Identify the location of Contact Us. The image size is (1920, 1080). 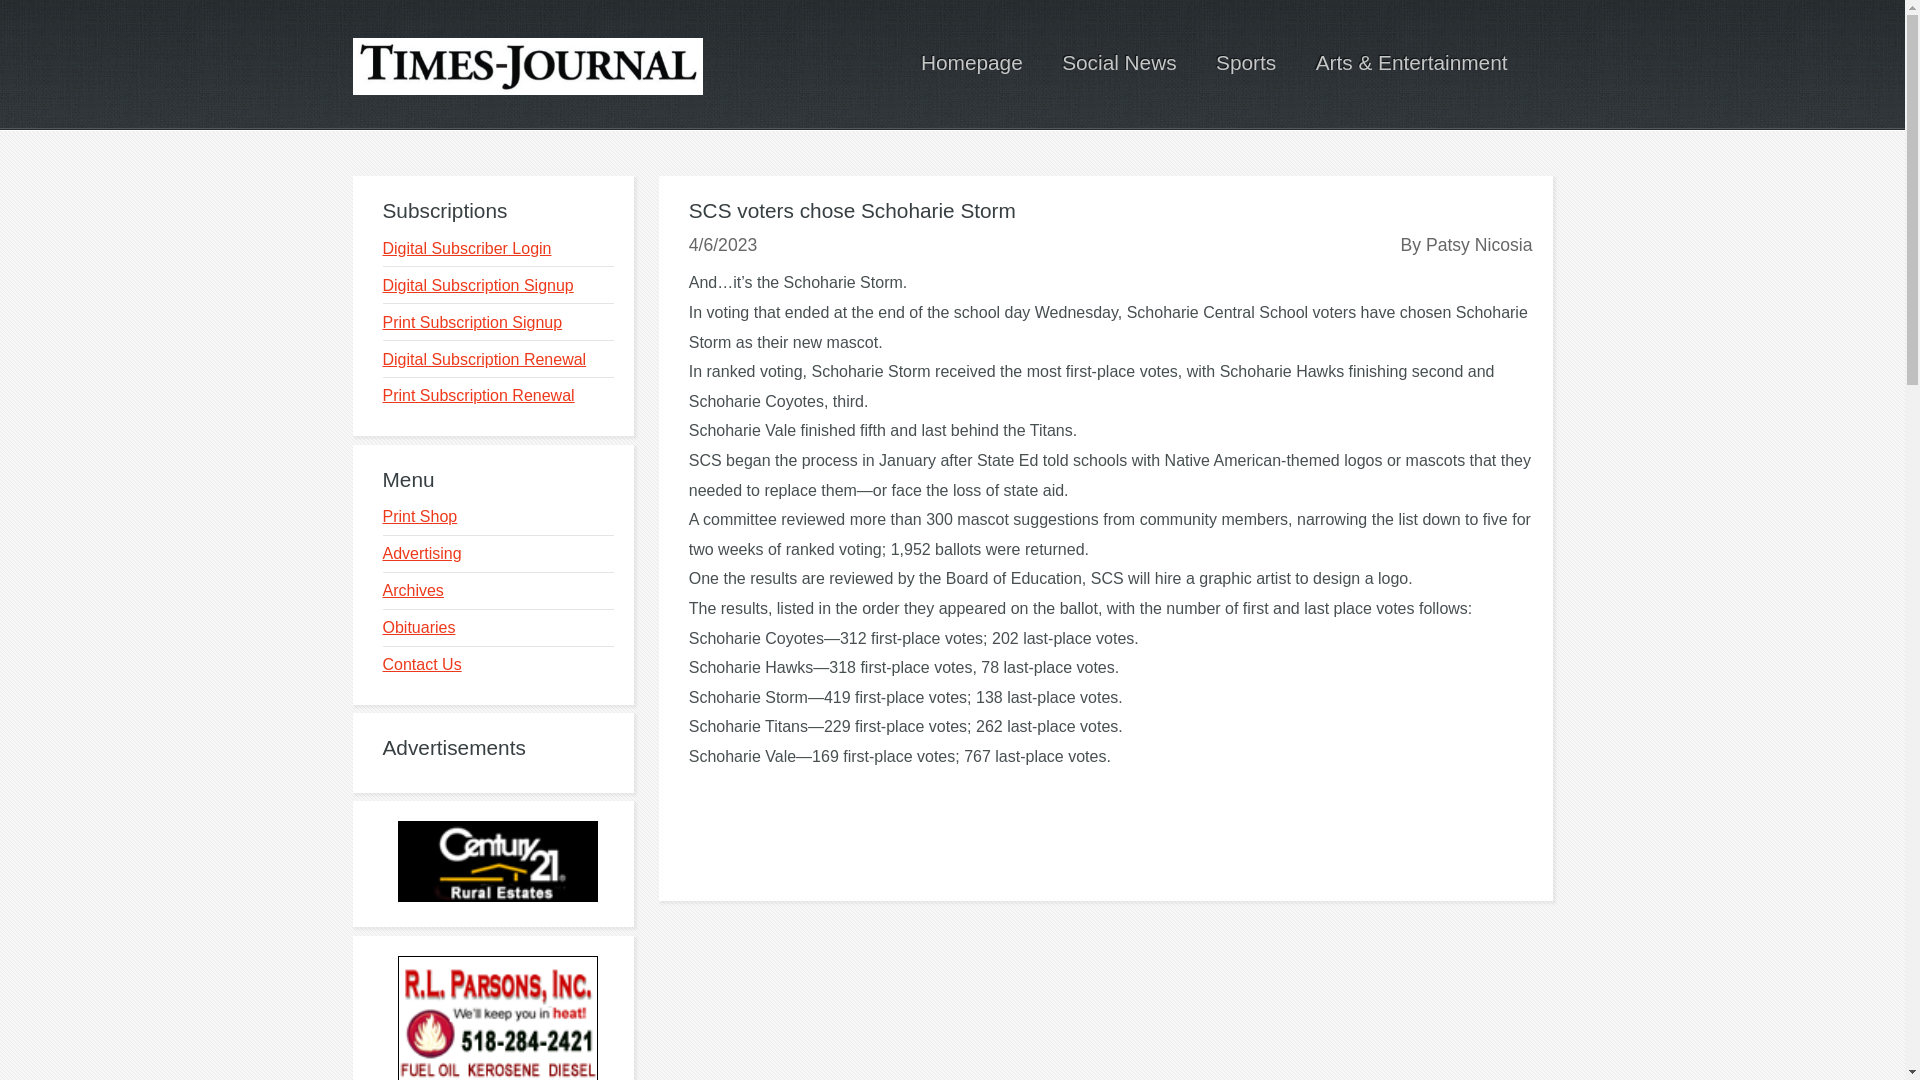
(421, 664).